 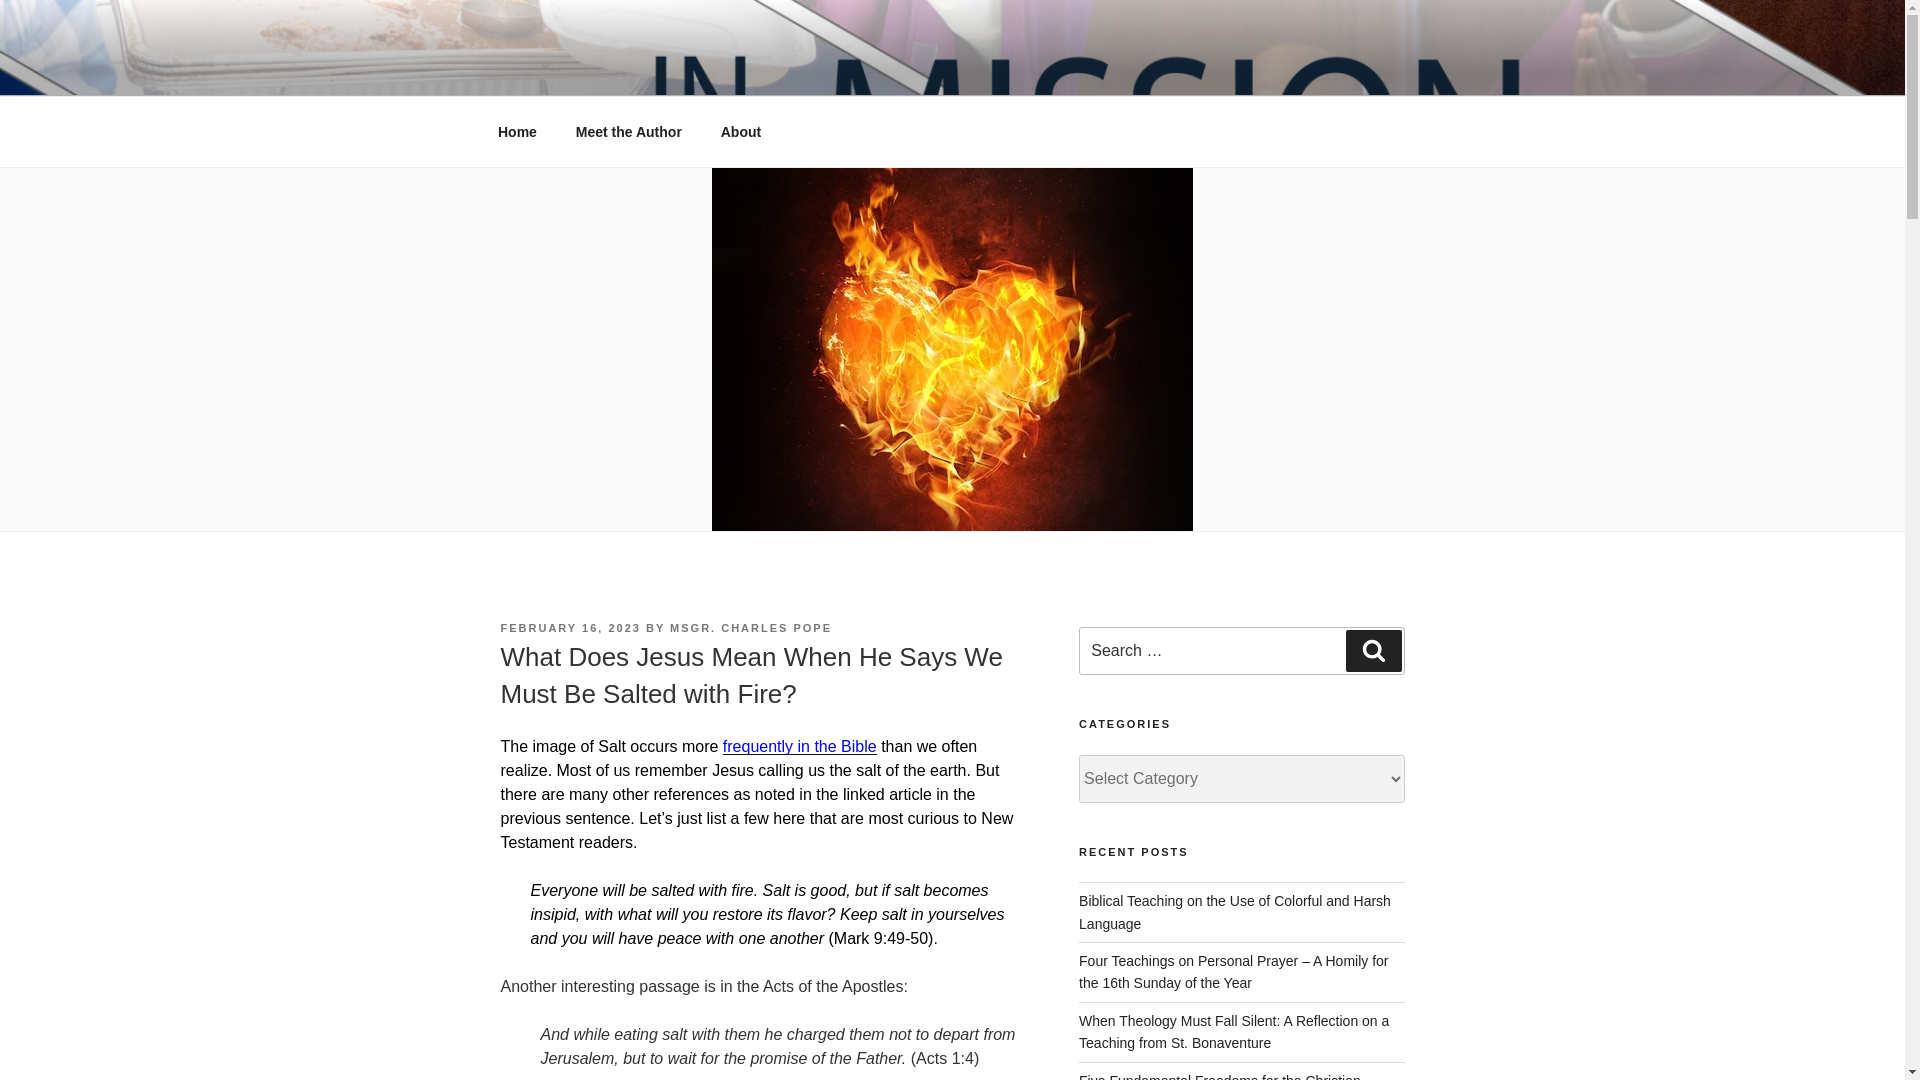 What do you see at coordinates (740, 132) in the screenshot?
I see `About` at bounding box center [740, 132].